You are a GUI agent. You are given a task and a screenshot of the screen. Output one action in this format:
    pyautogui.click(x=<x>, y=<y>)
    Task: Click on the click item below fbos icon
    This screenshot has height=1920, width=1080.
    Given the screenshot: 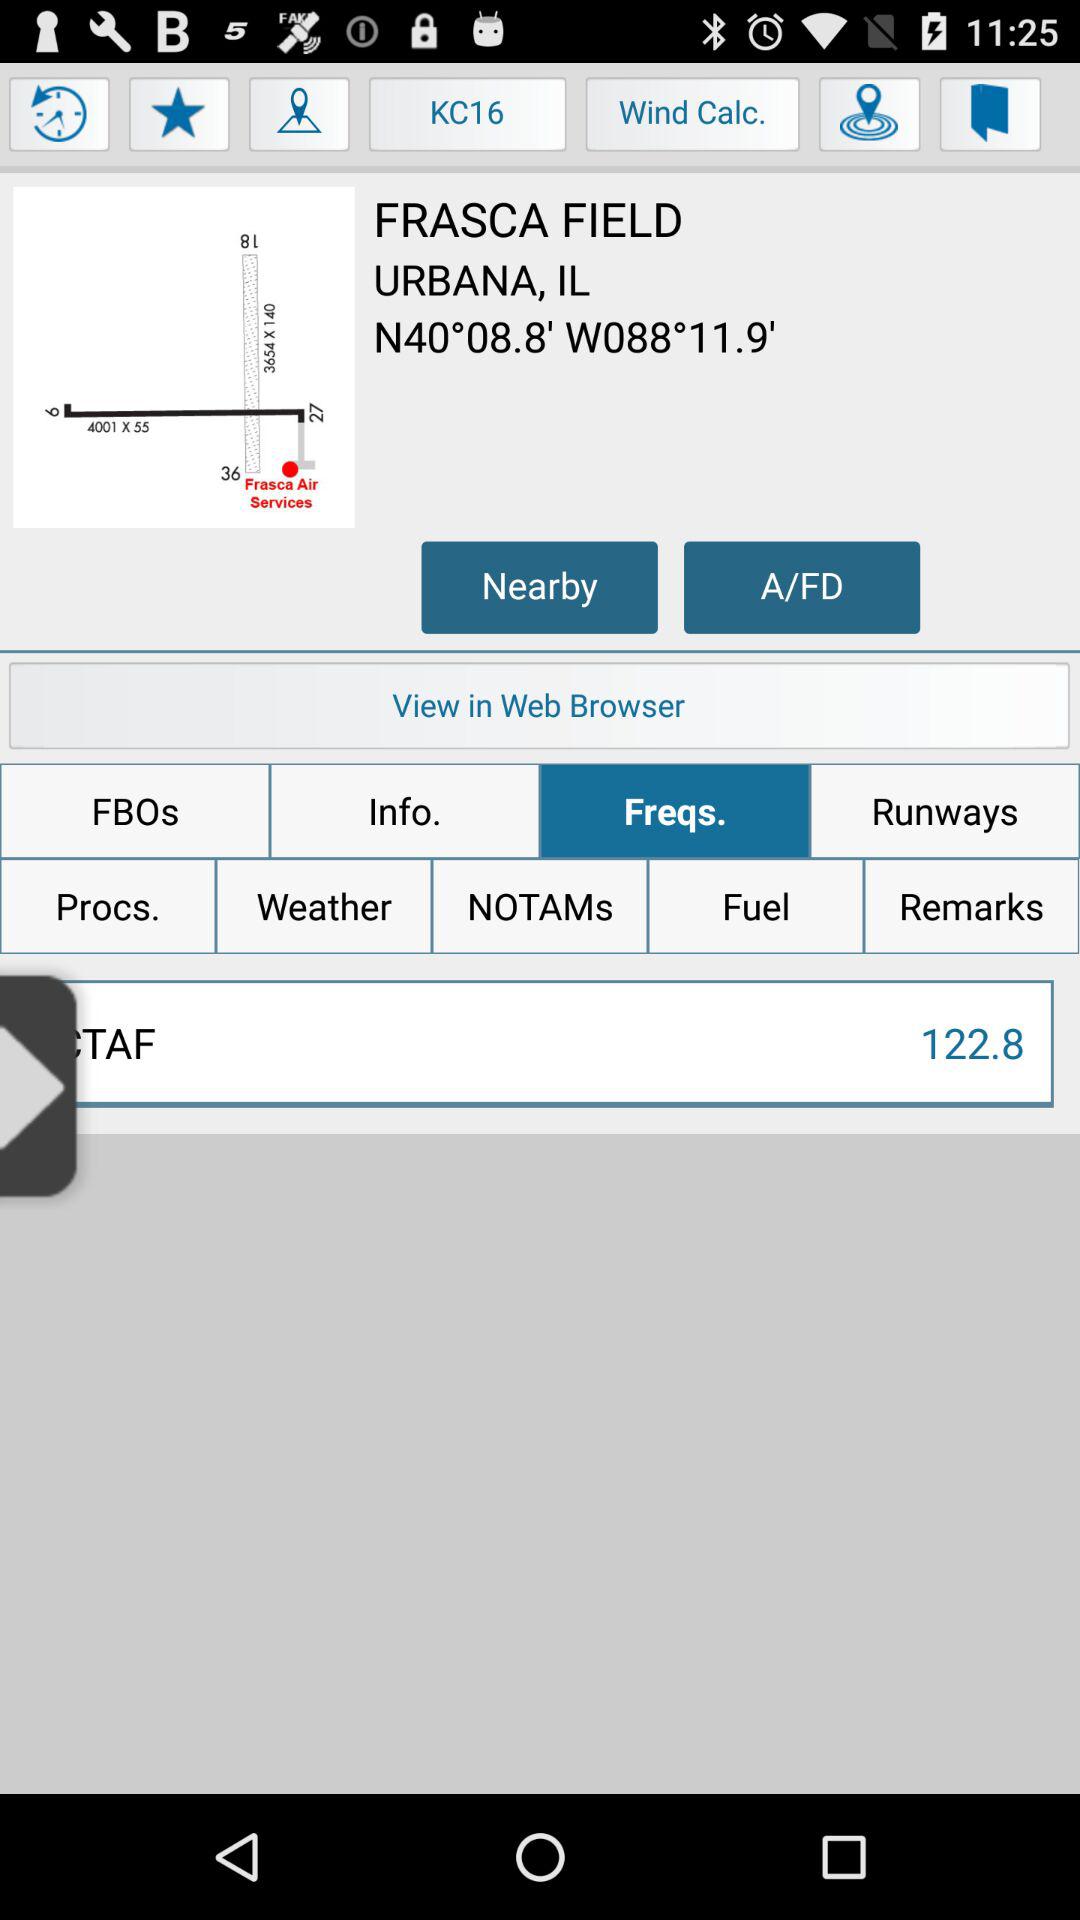 What is the action you would take?
    pyautogui.click(x=324, y=906)
    